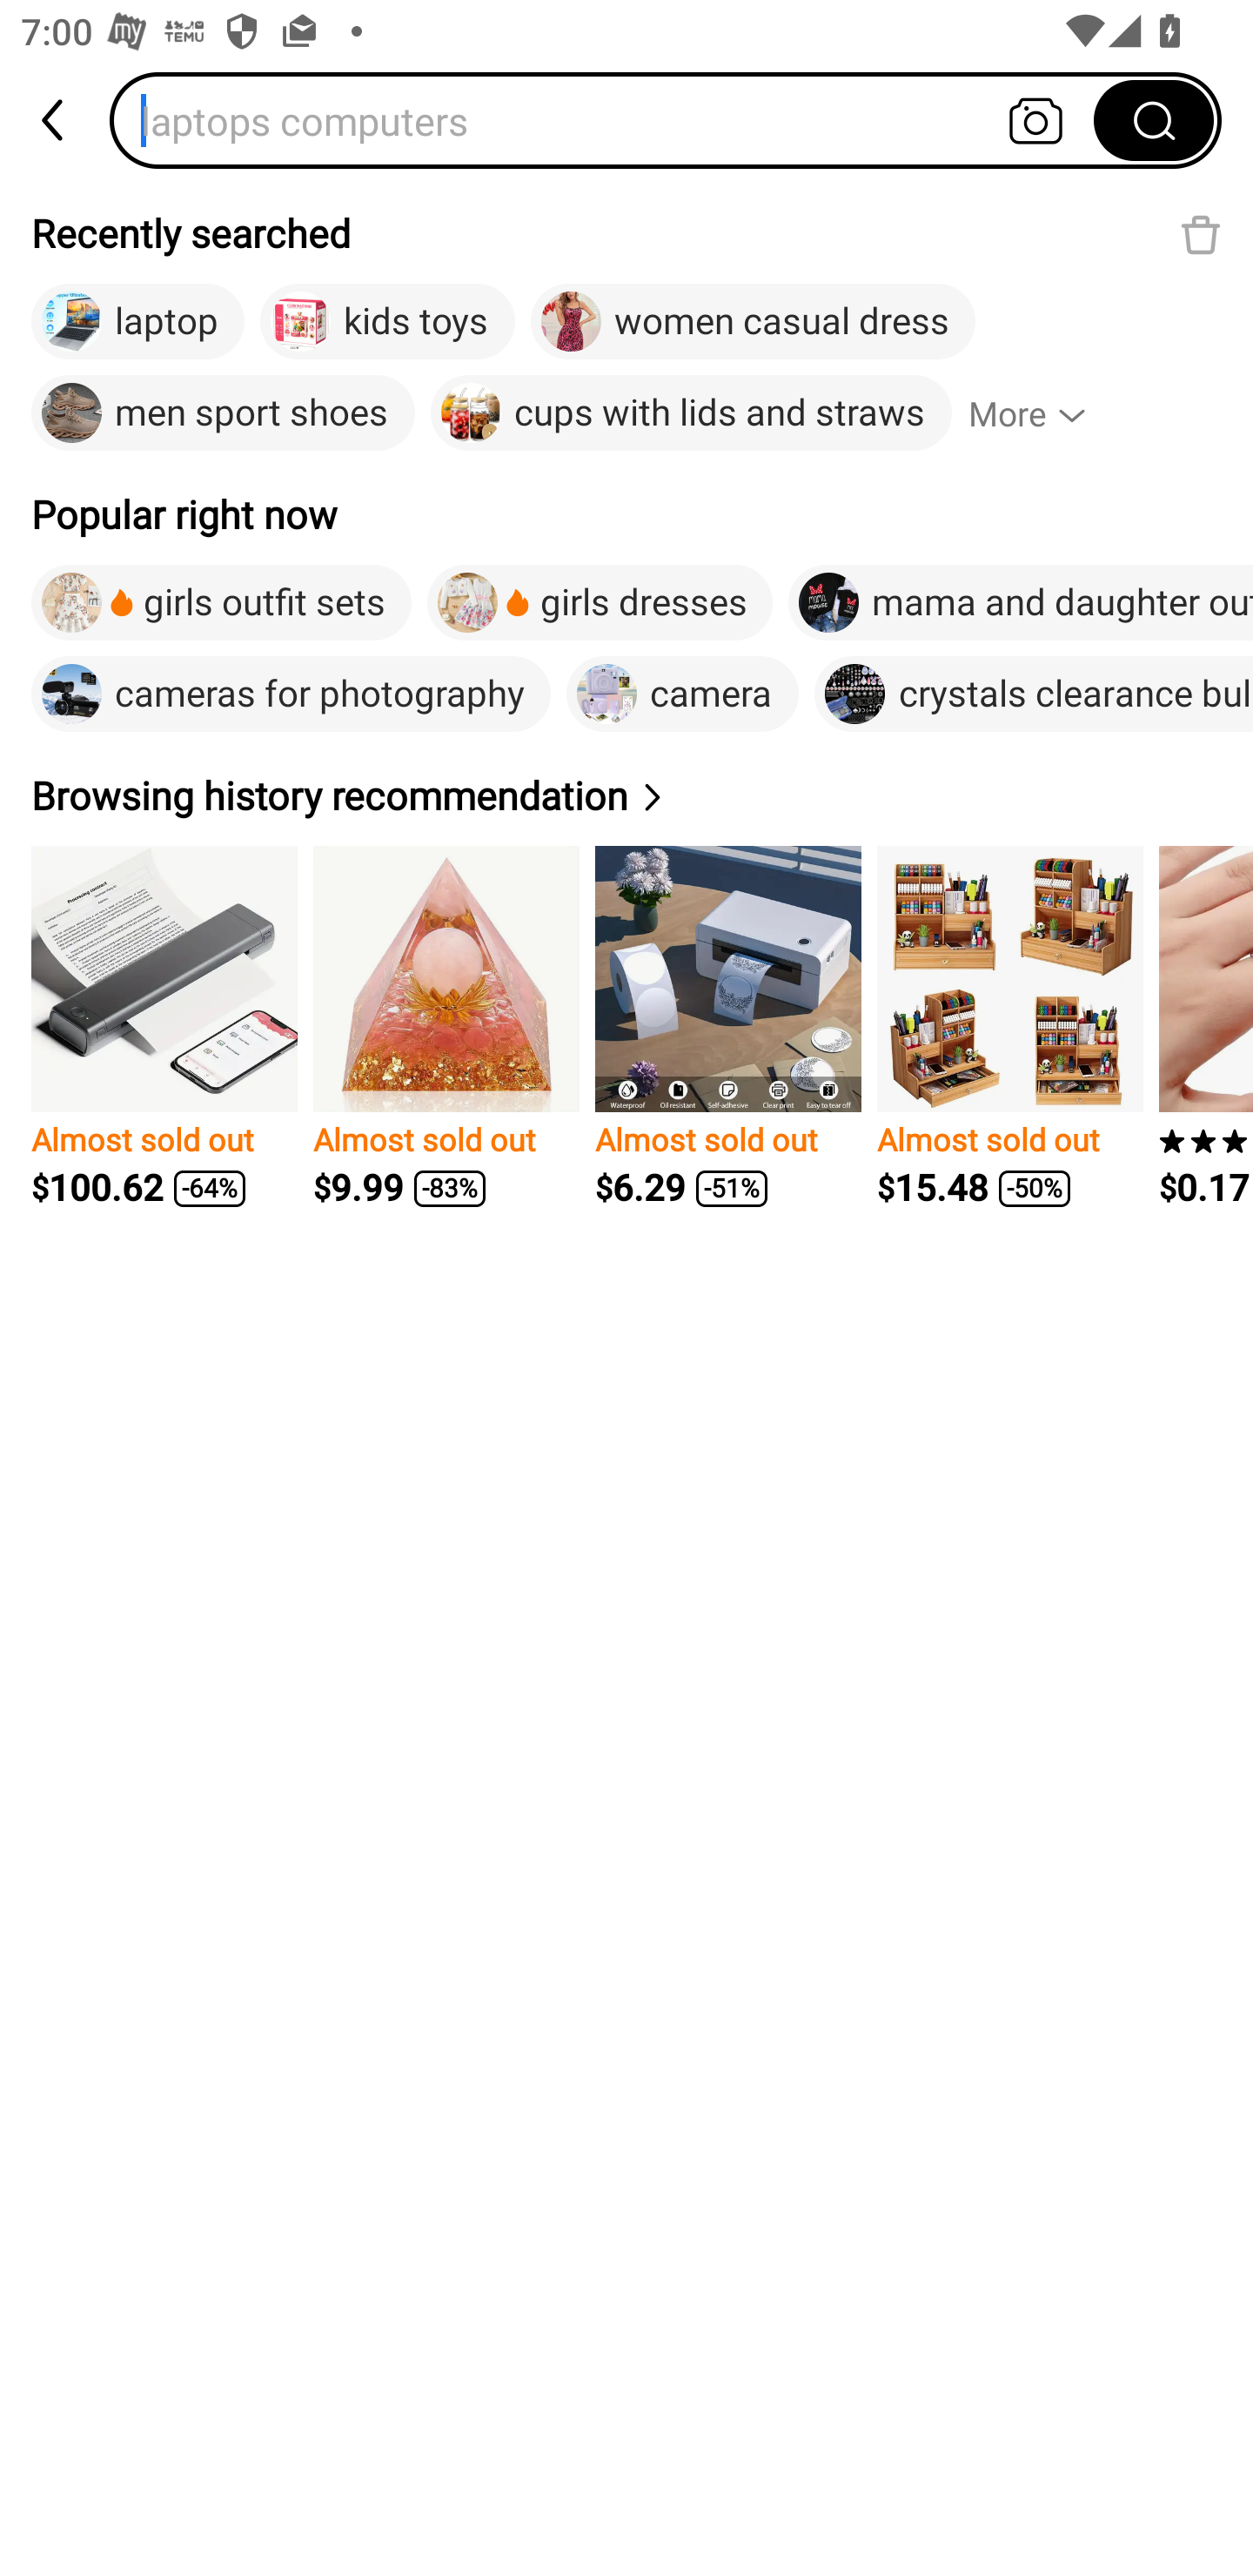 Image resolution: width=1253 pixels, height=2576 pixels. I want to click on Browsing history recommendation, so click(351, 795).